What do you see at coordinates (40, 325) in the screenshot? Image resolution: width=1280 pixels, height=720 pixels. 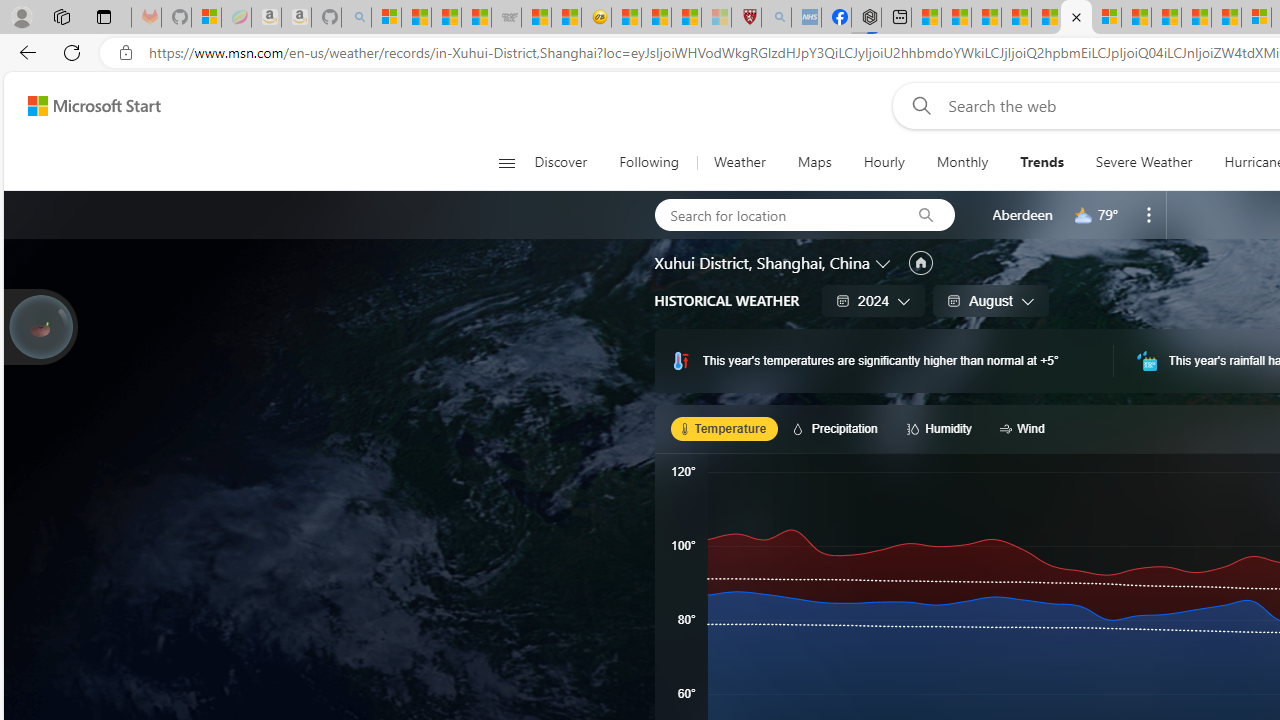 I see `Join us in planting real trees to help our planet!` at bounding box center [40, 325].